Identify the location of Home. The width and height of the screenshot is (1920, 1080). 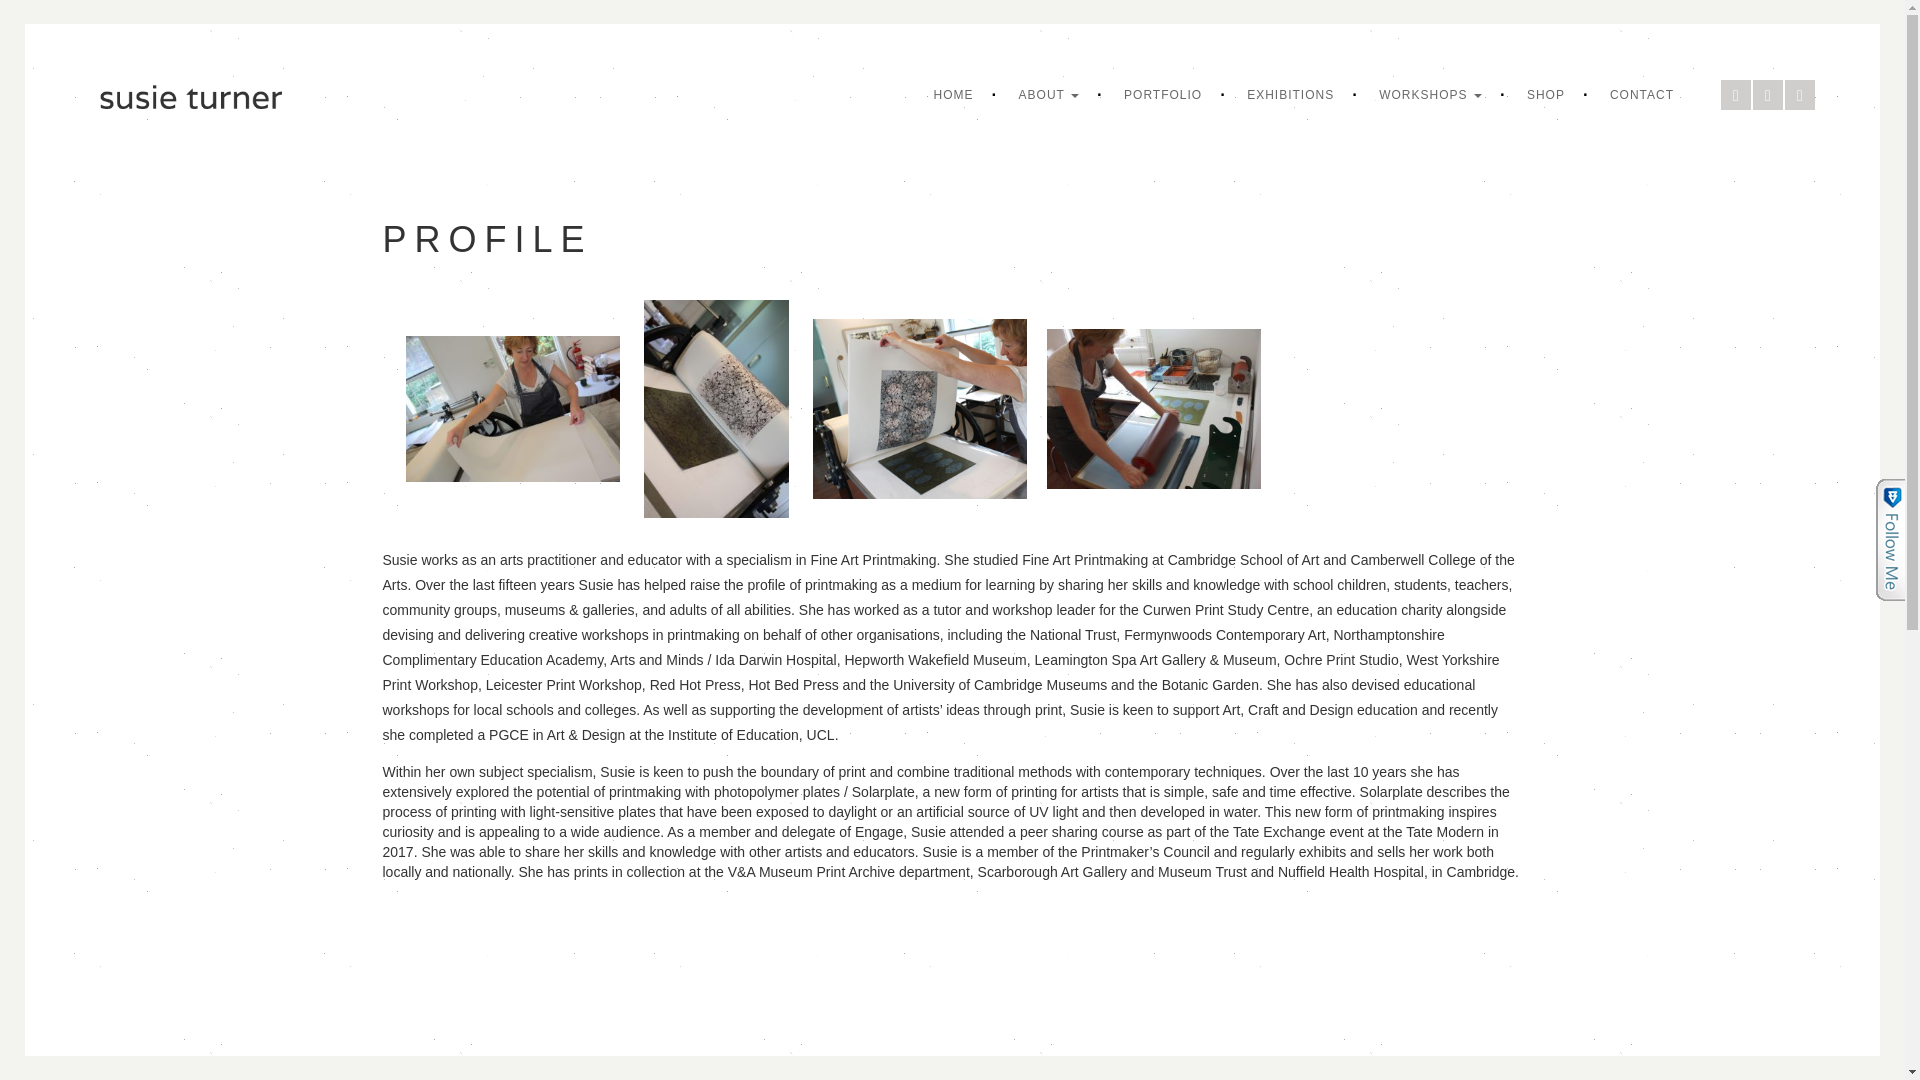
(954, 94).